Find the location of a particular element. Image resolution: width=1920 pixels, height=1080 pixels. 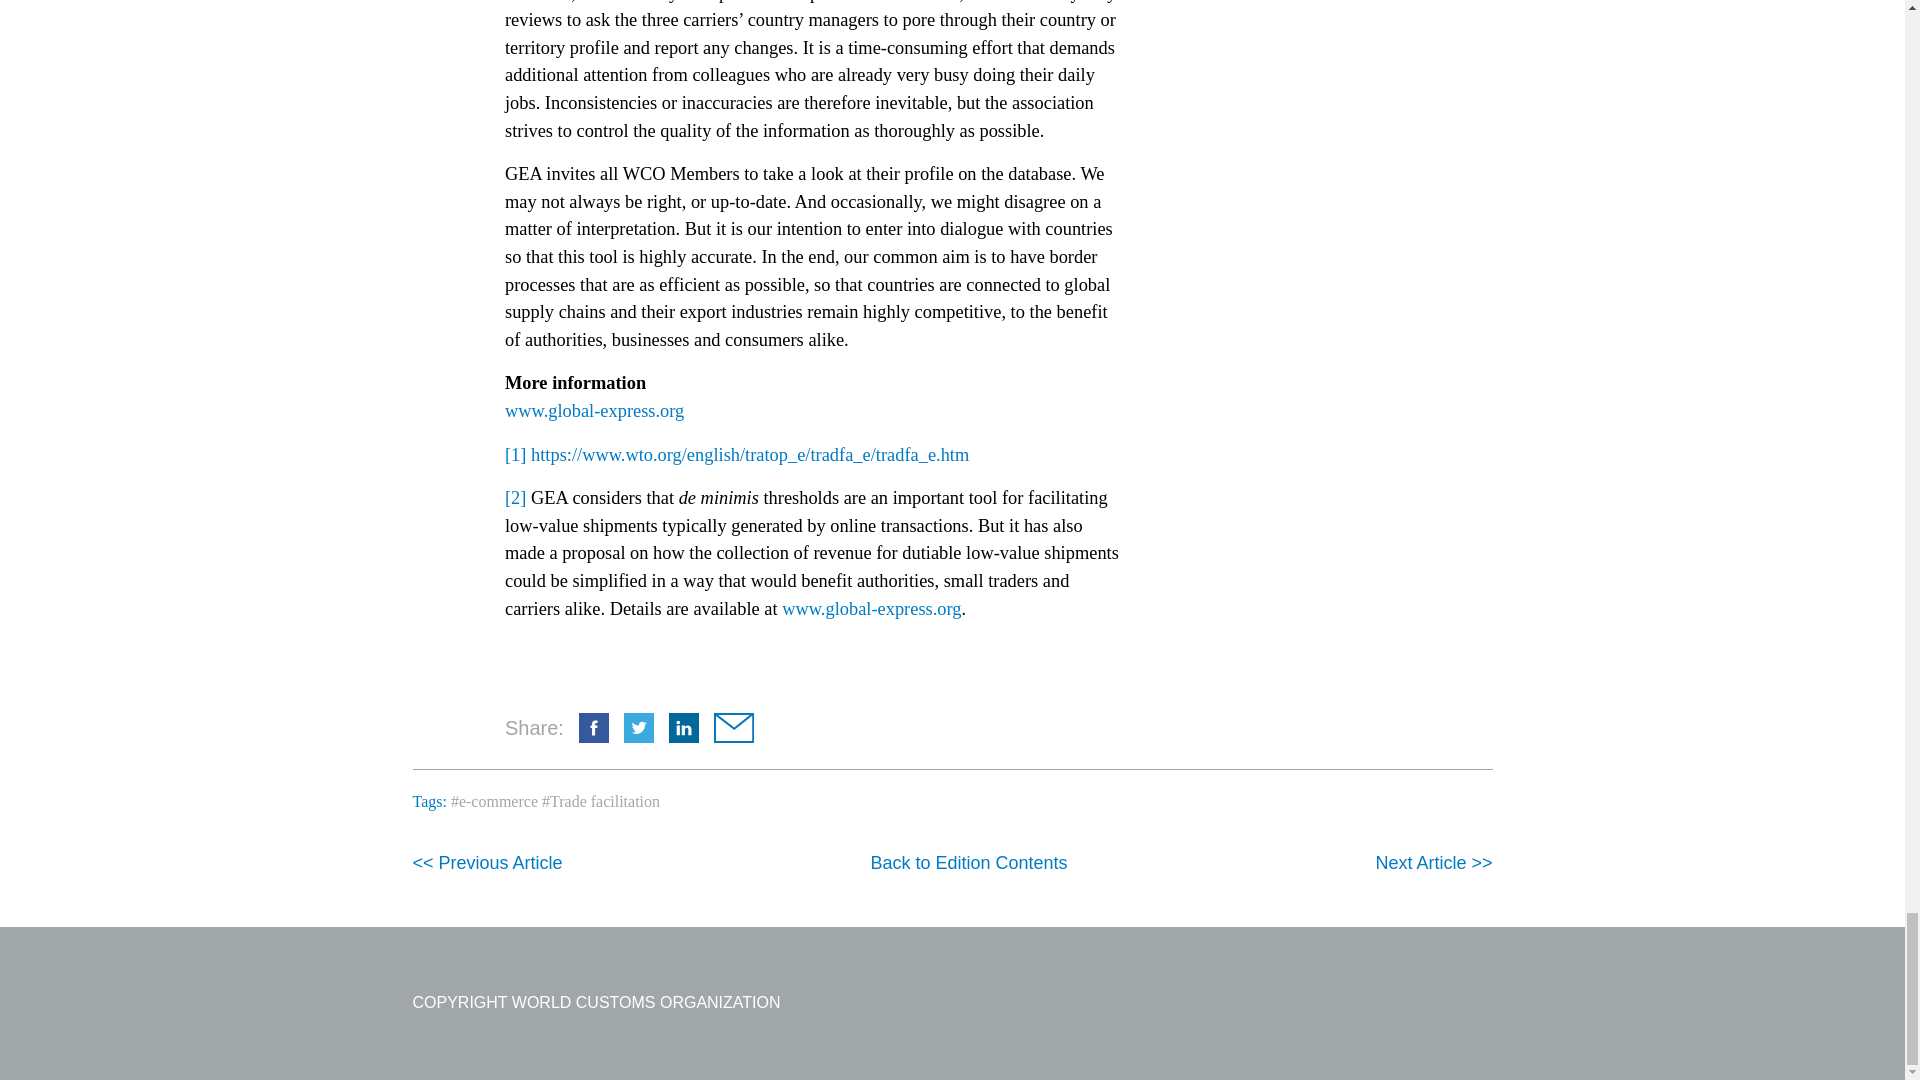

www.global-express.org is located at coordinates (594, 410).